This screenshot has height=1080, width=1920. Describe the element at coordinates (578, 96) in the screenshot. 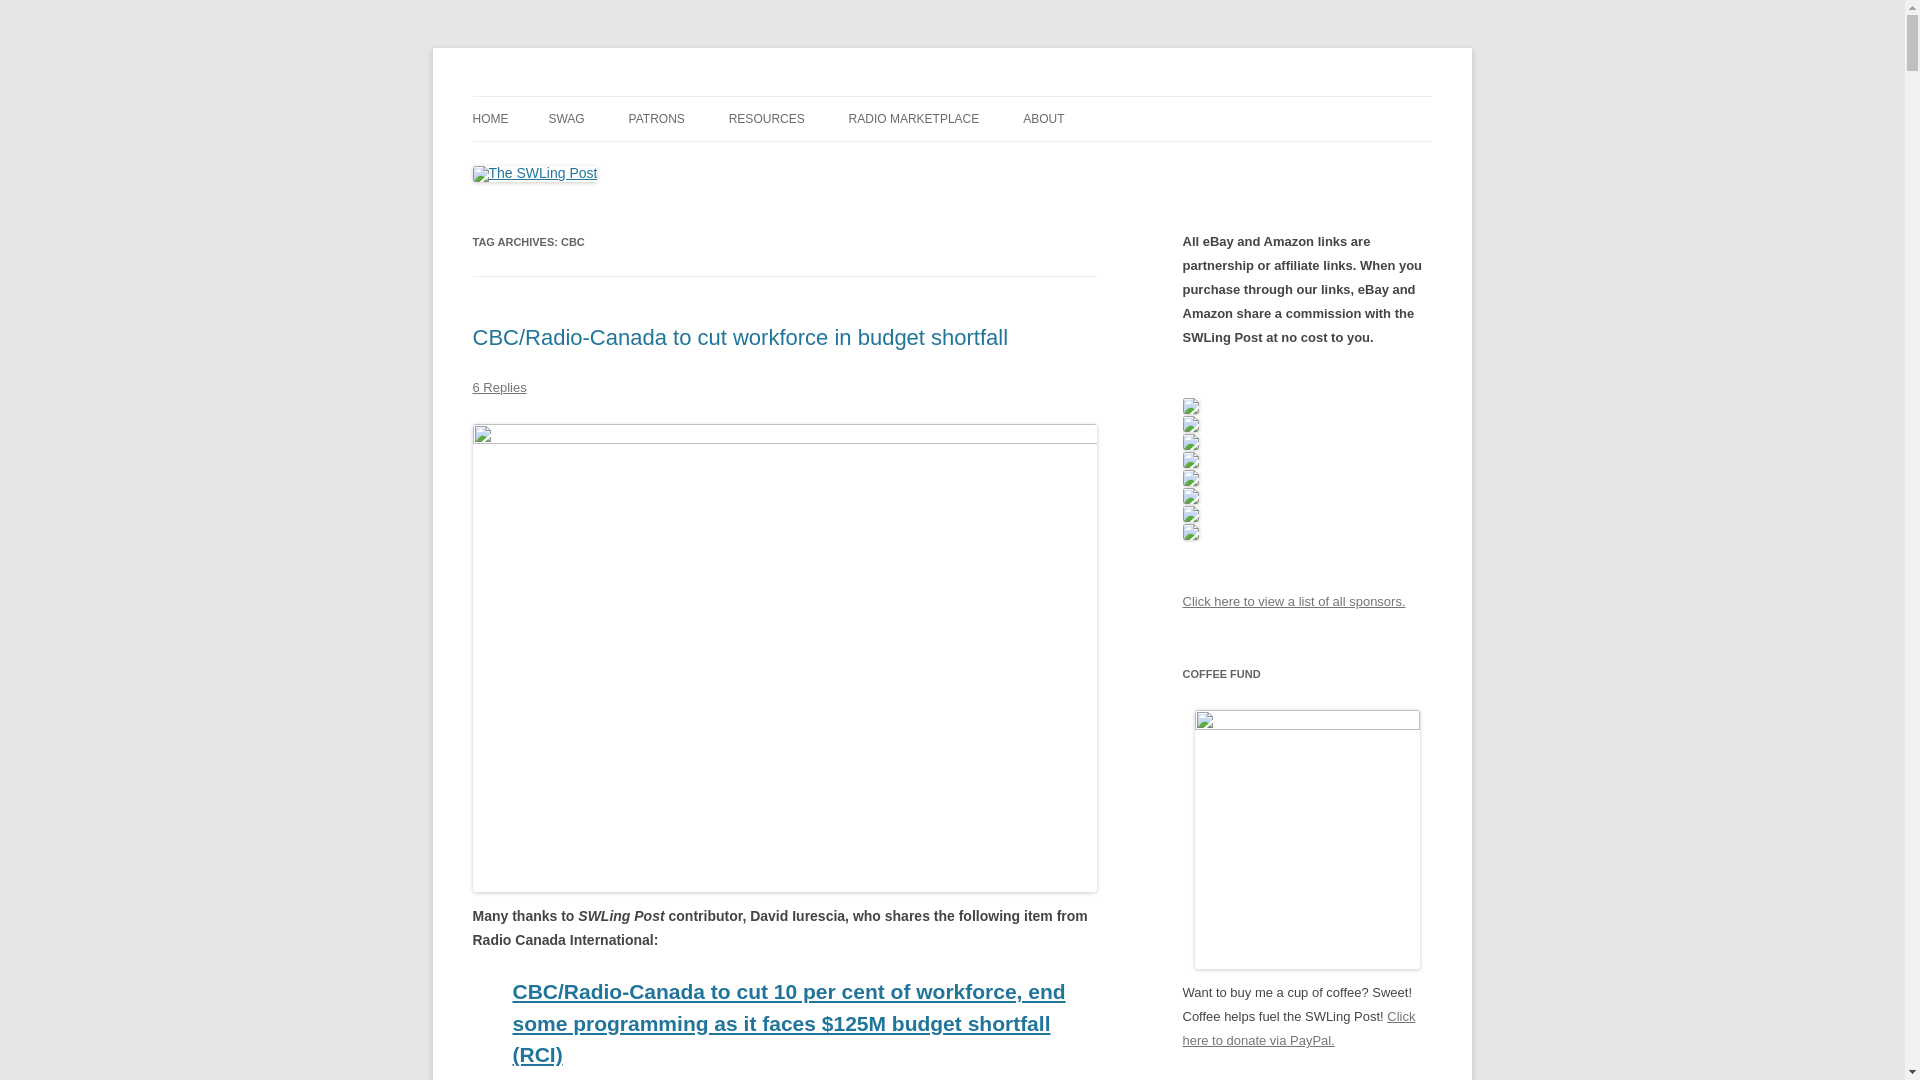

I see `The SWLing Post` at that location.